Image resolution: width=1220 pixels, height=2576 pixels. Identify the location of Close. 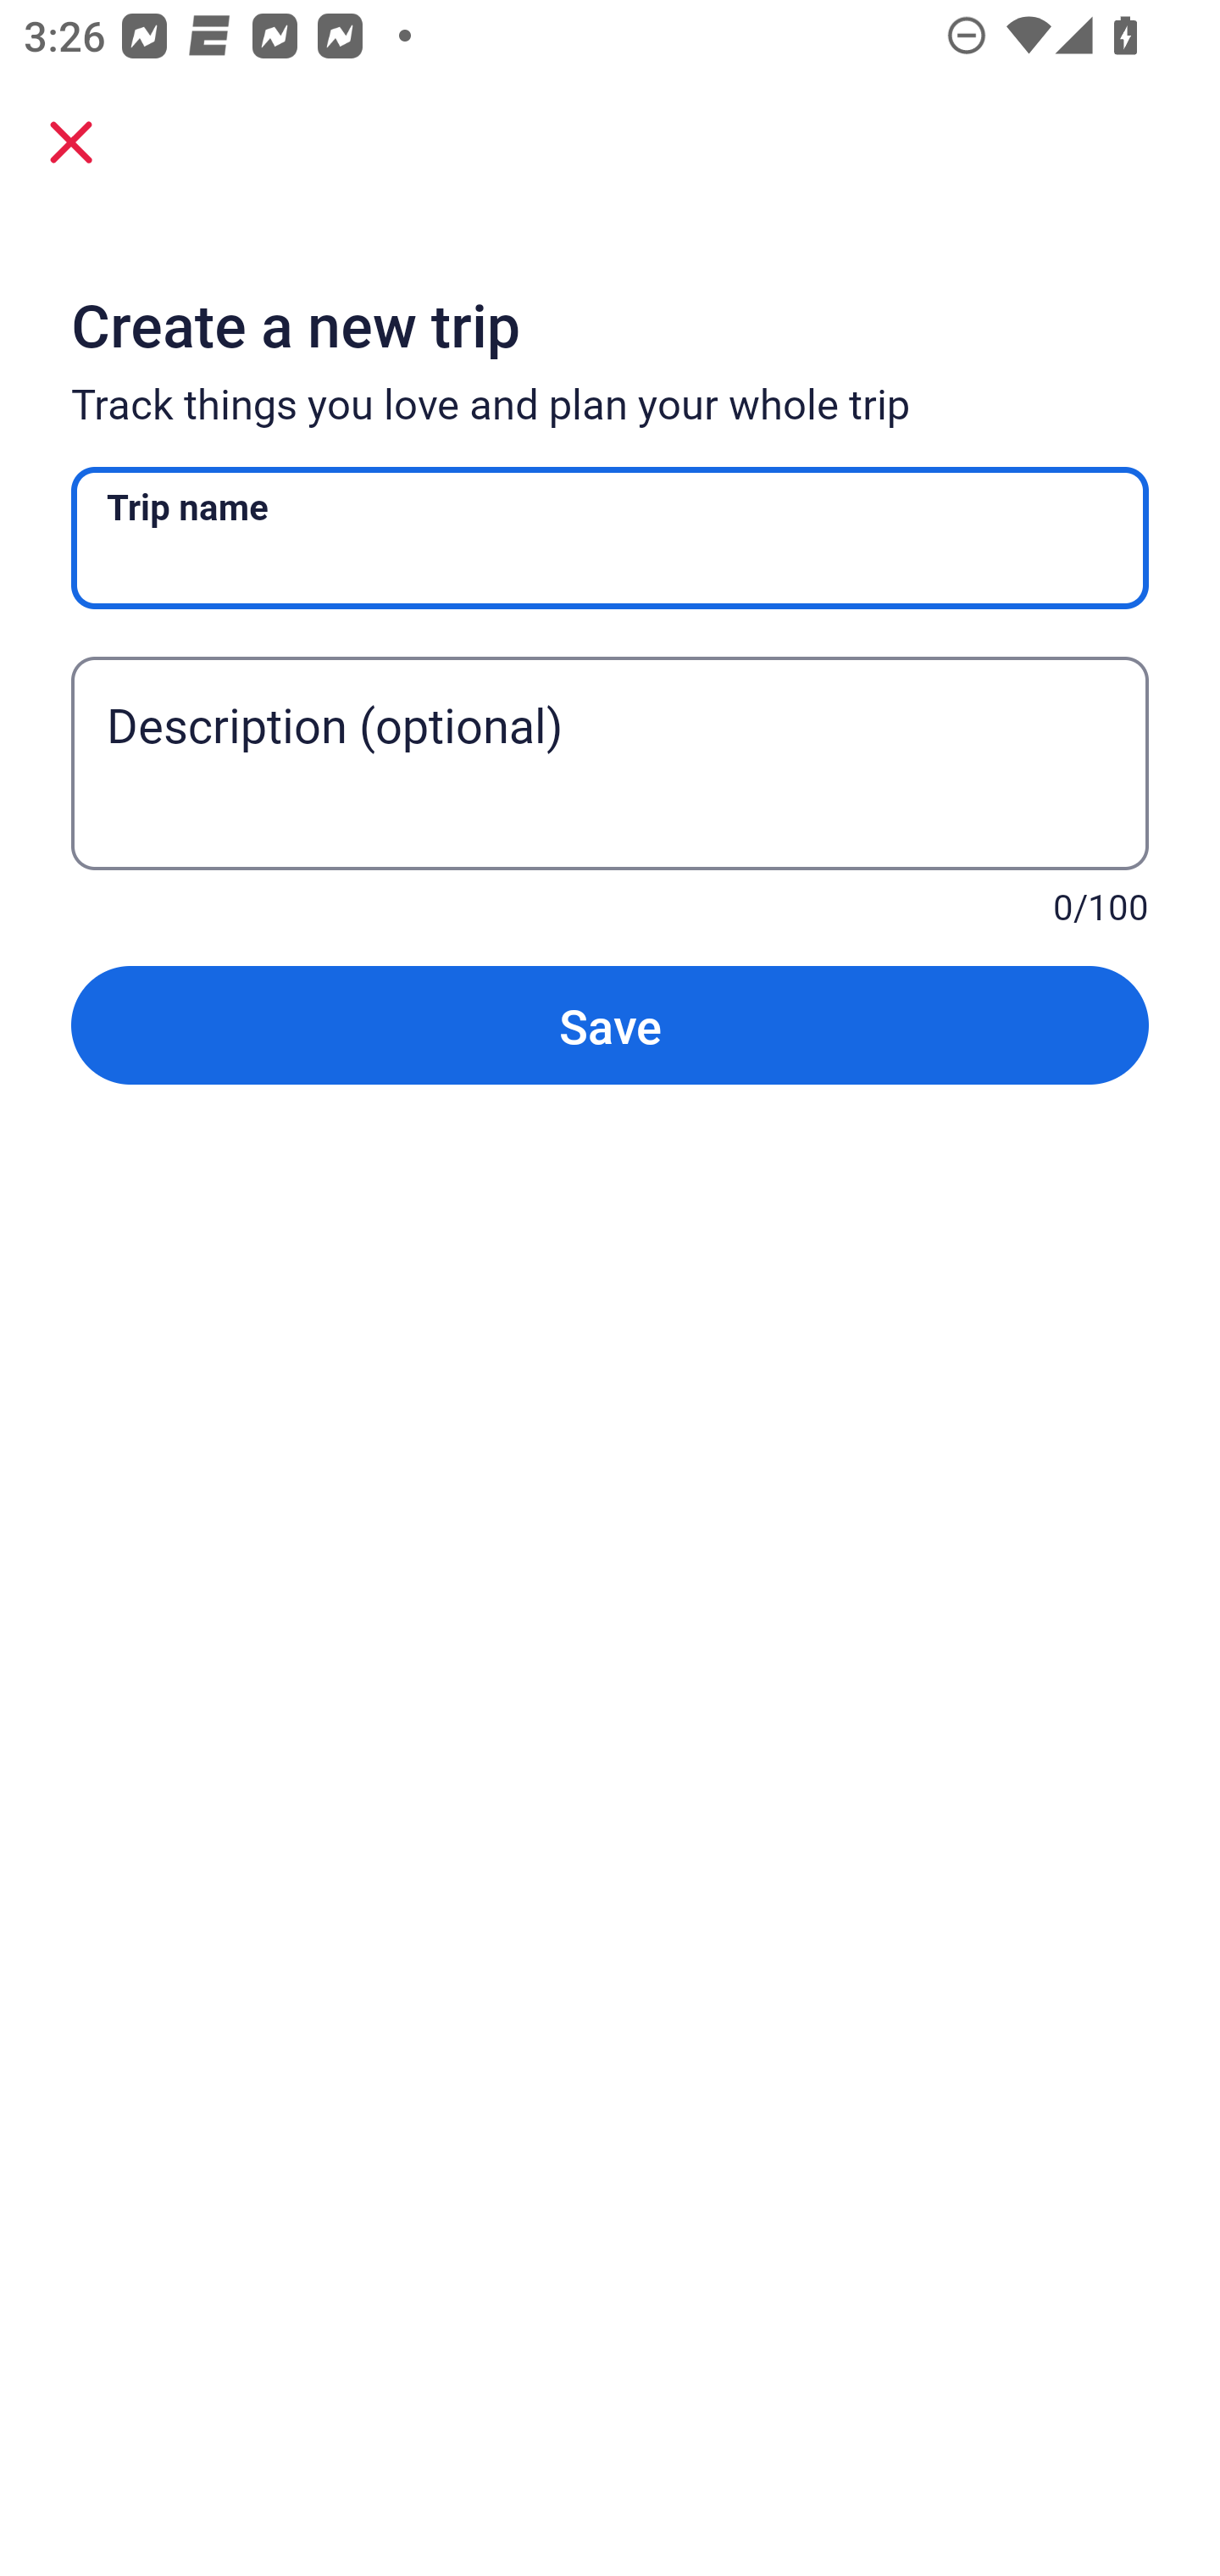
(71, 141).